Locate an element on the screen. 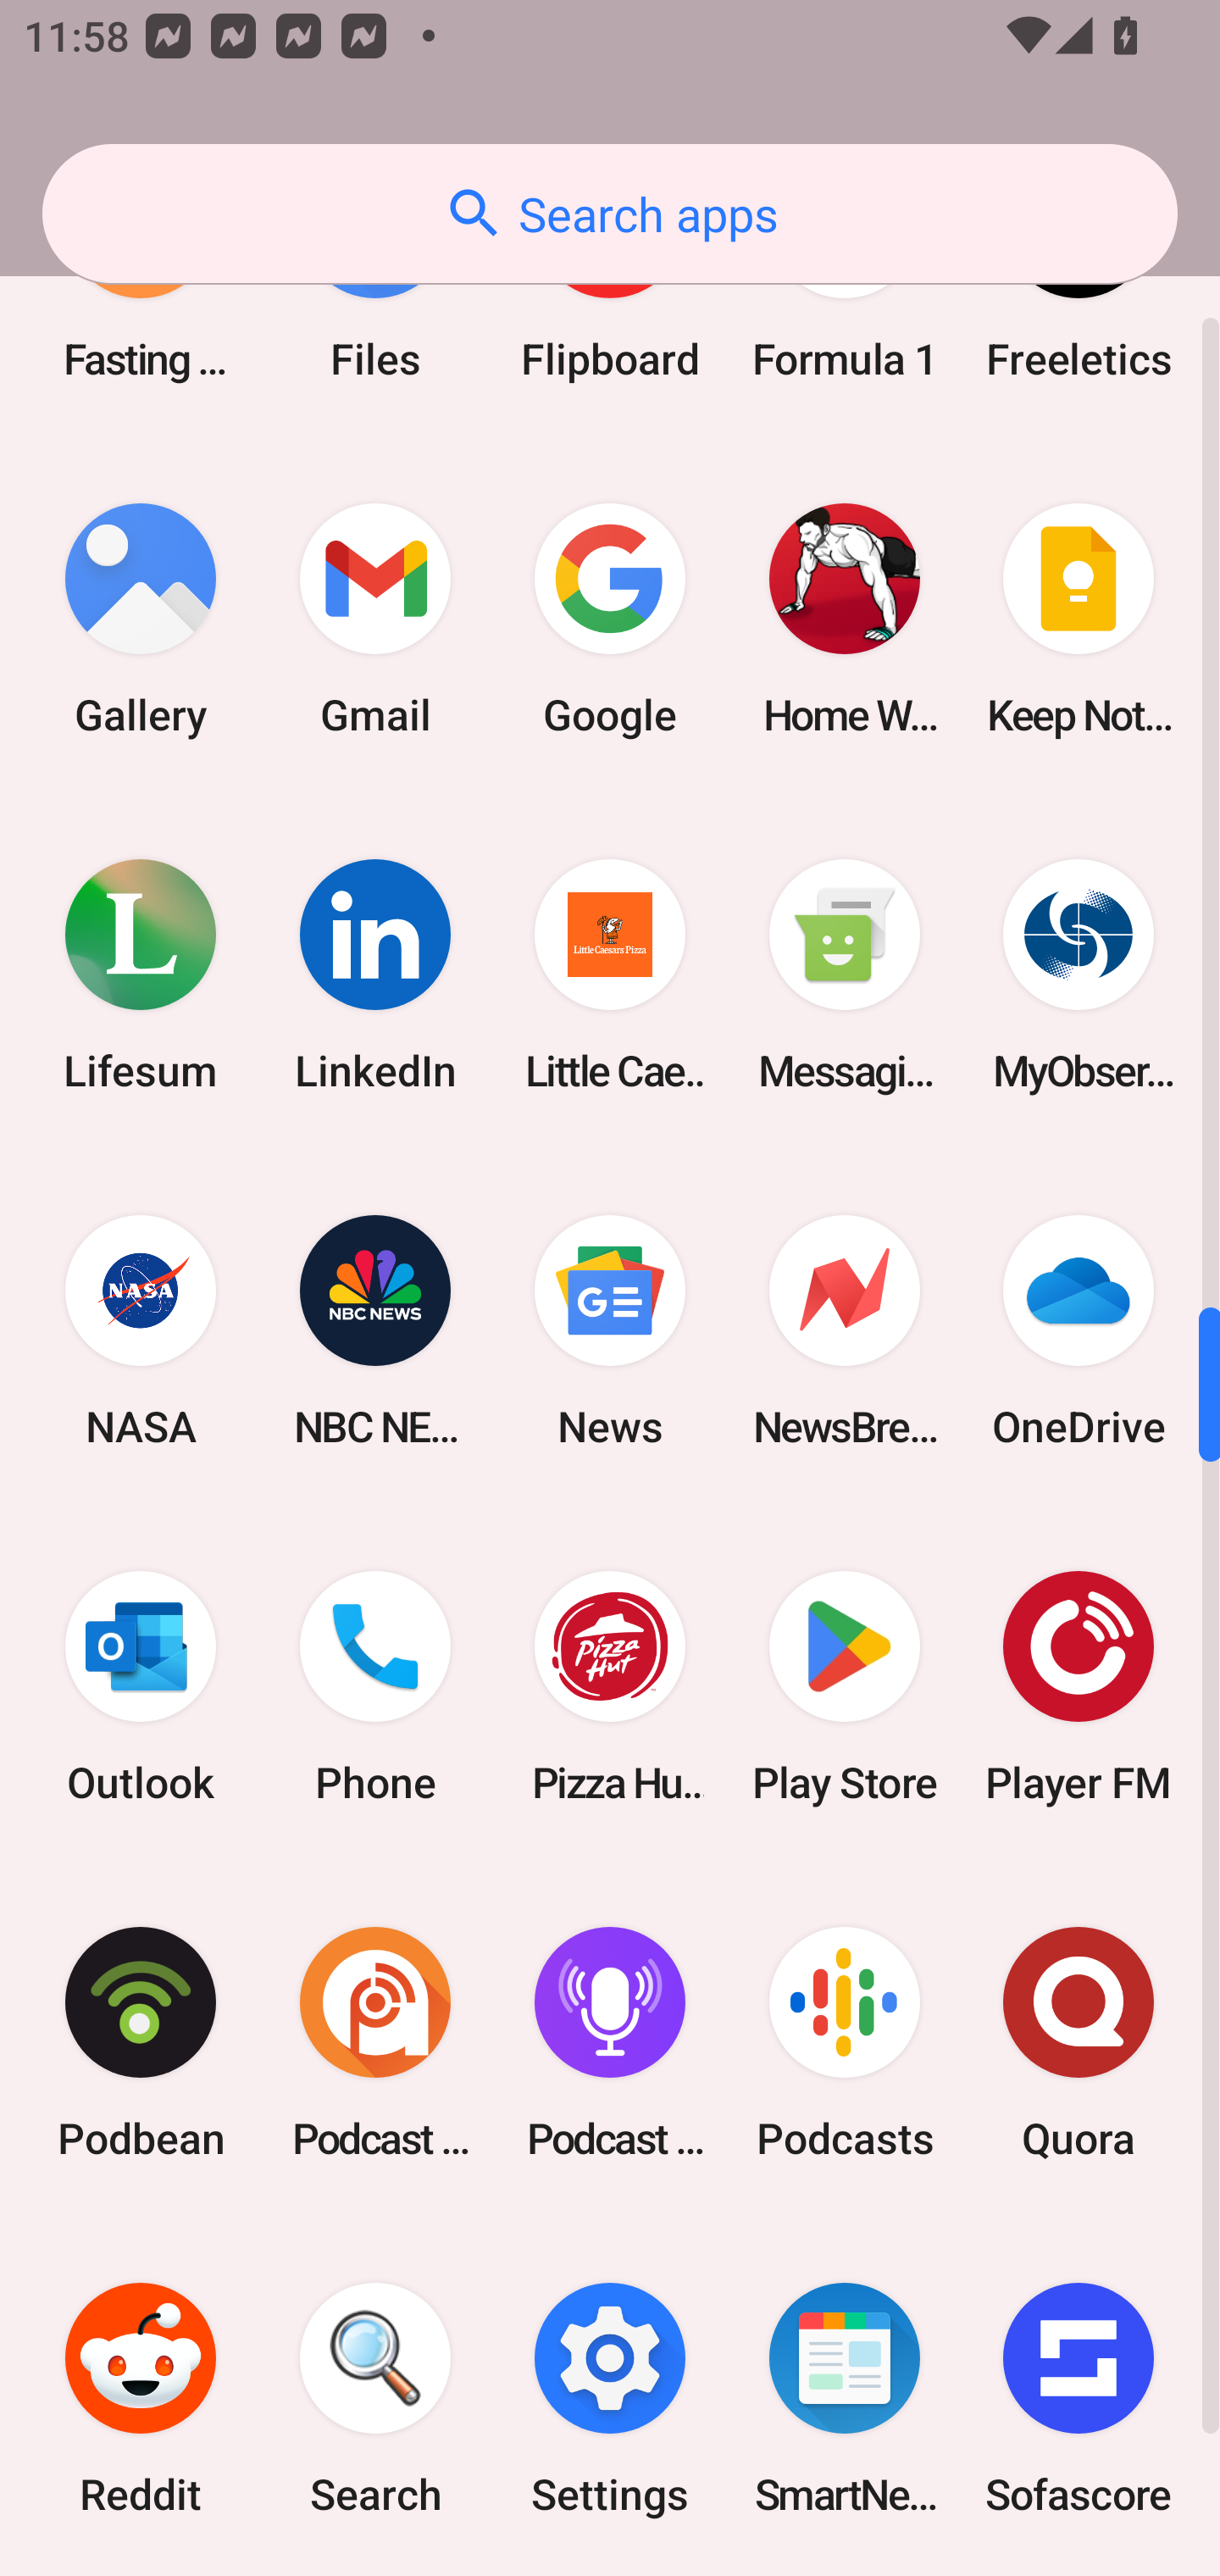 The height and width of the screenshot is (2576, 1220). Play Store is located at coordinates (844, 1686).